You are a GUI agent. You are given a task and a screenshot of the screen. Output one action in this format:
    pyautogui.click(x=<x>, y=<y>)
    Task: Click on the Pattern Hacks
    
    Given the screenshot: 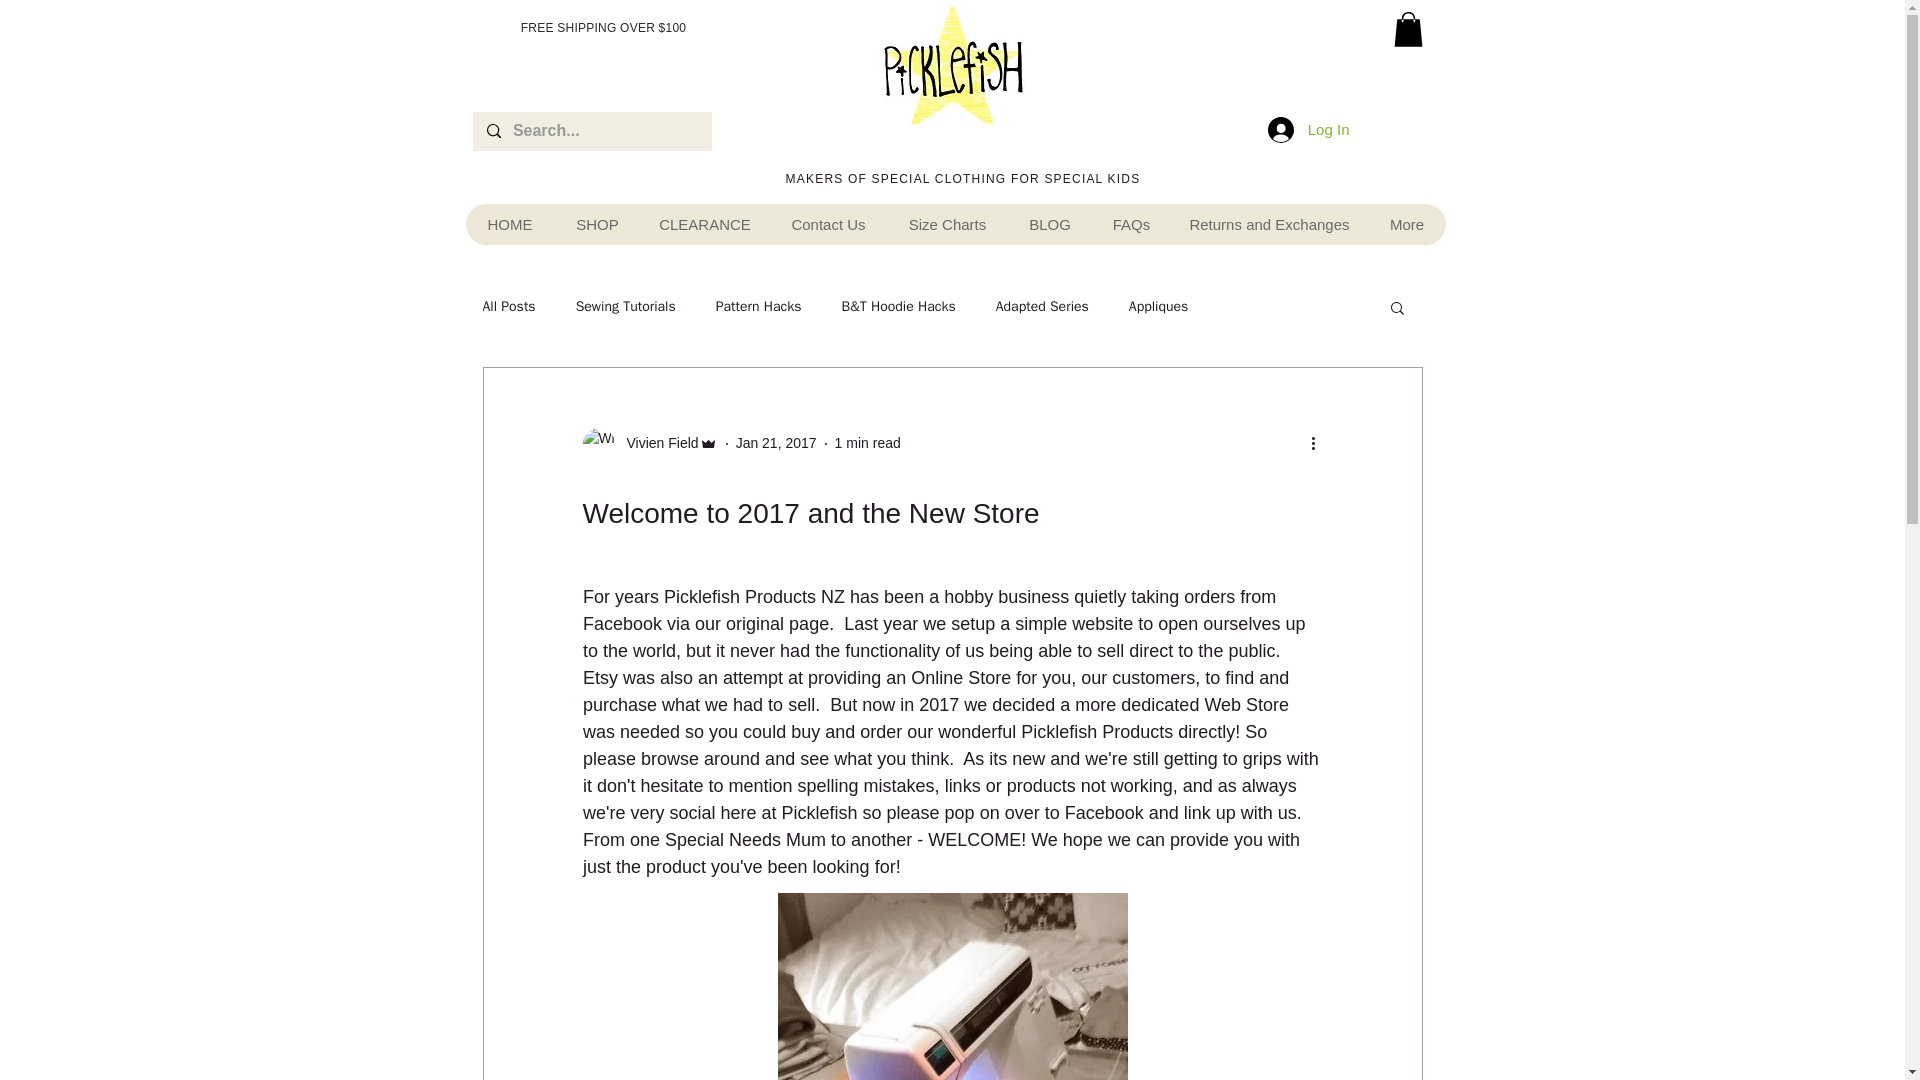 What is the action you would take?
    pyautogui.click(x=759, y=307)
    